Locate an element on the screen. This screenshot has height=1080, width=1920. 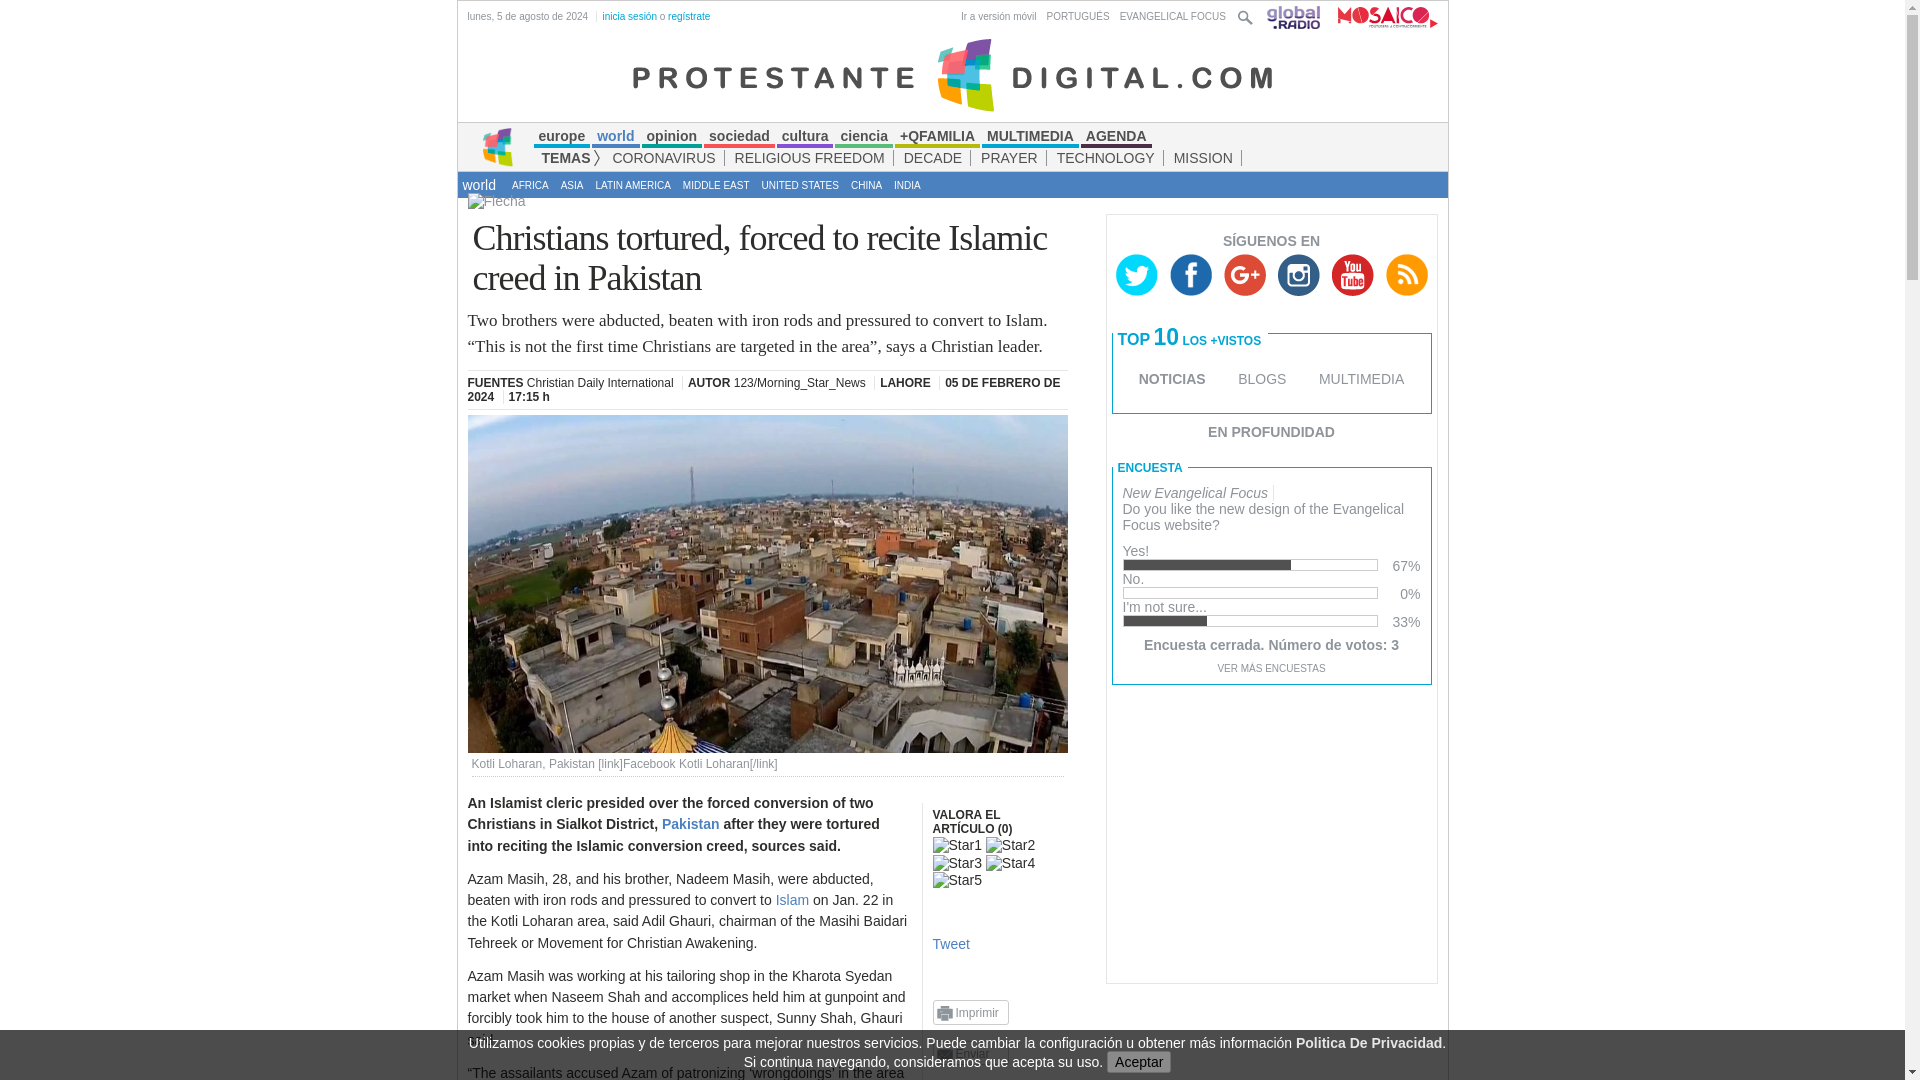
world is located at coordinates (478, 185).